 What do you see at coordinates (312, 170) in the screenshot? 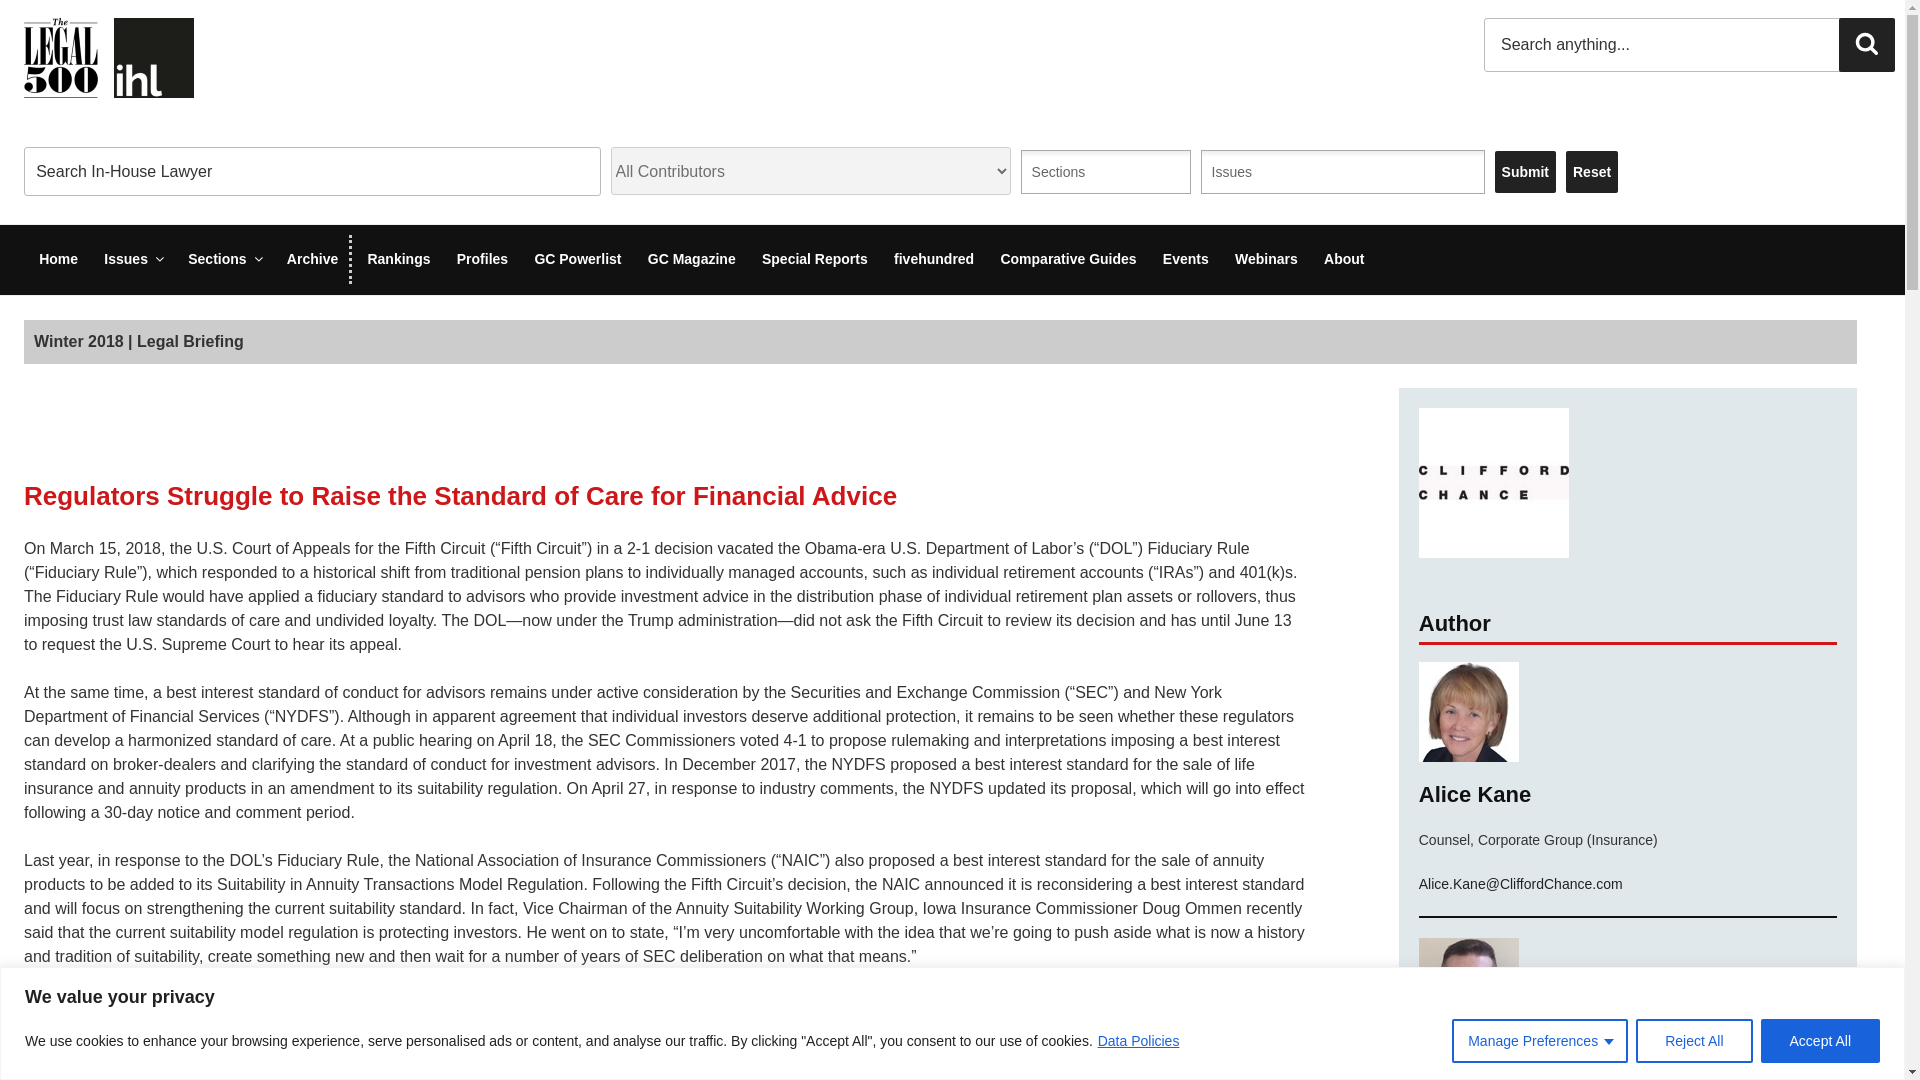
I see `Keyword Search` at bounding box center [312, 170].